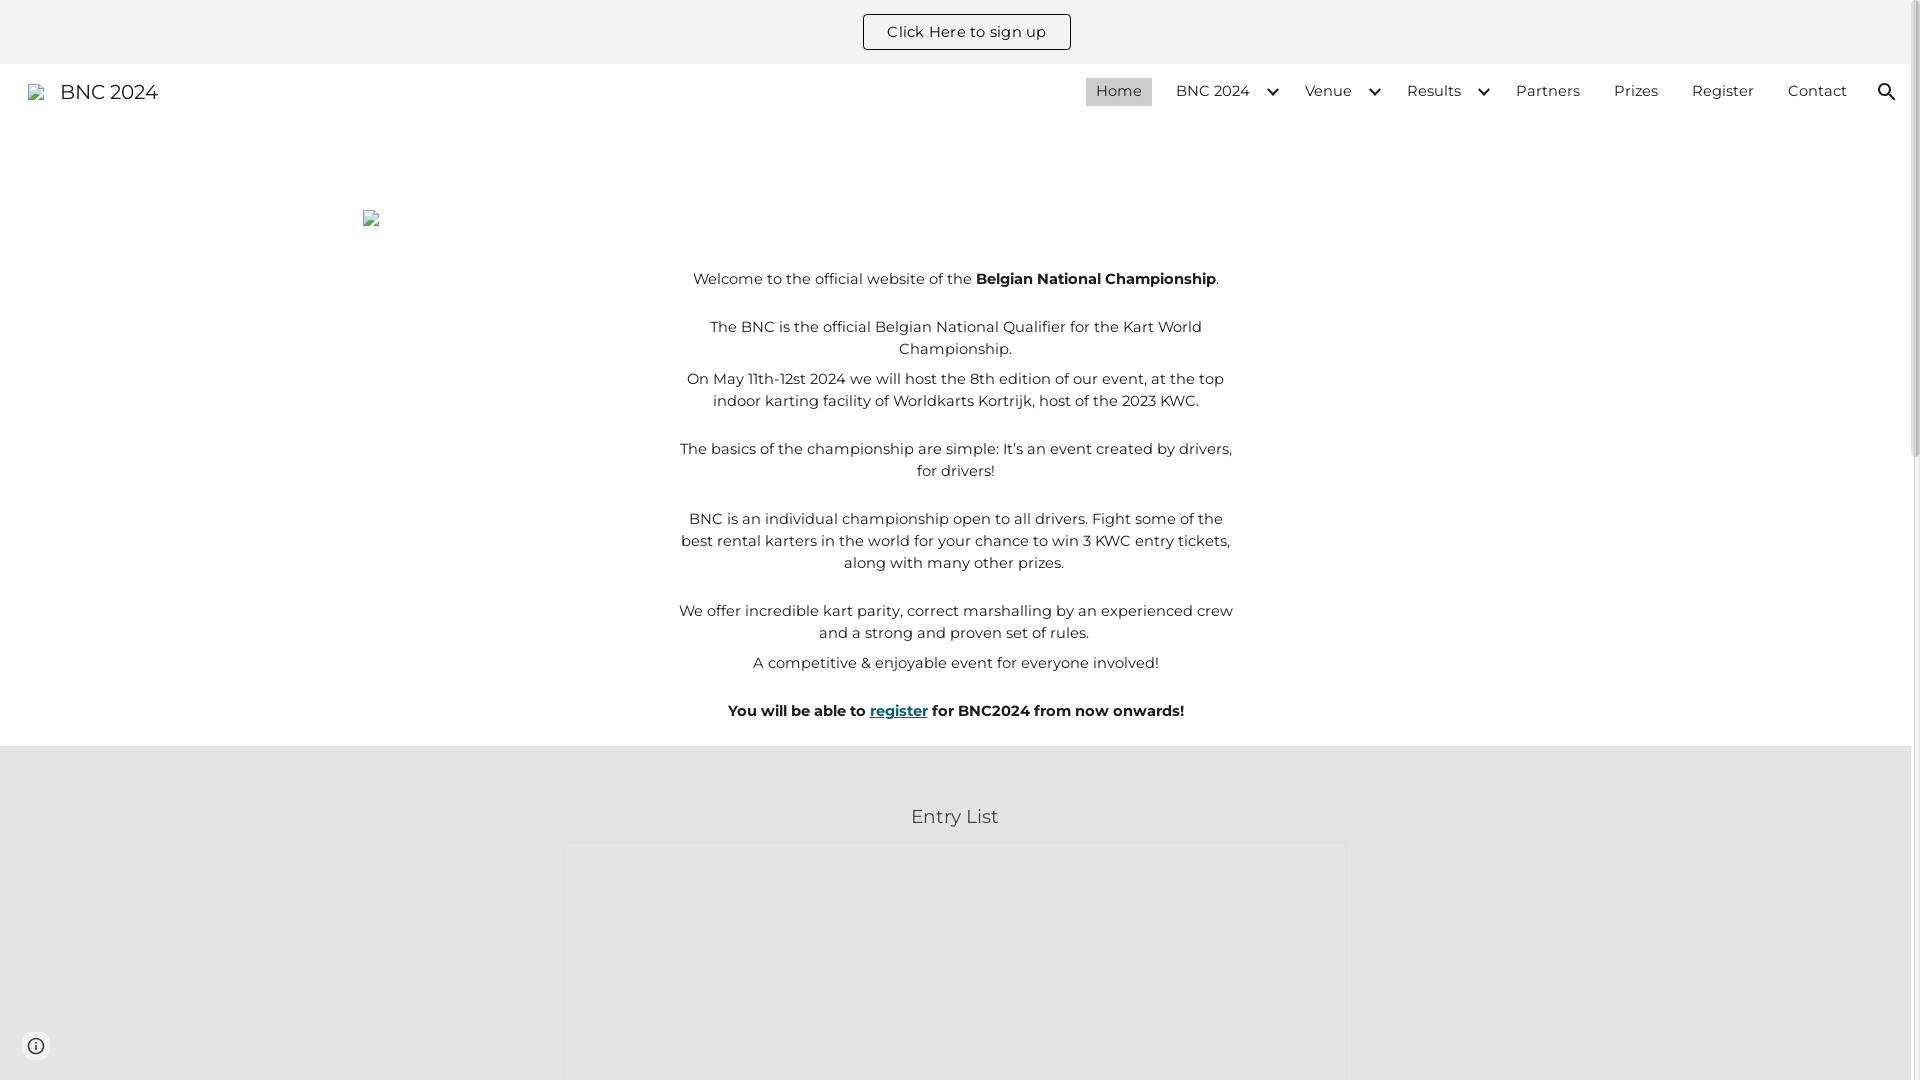  What do you see at coordinates (1434, 92) in the screenshot?
I see `Results` at bounding box center [1434, 92].